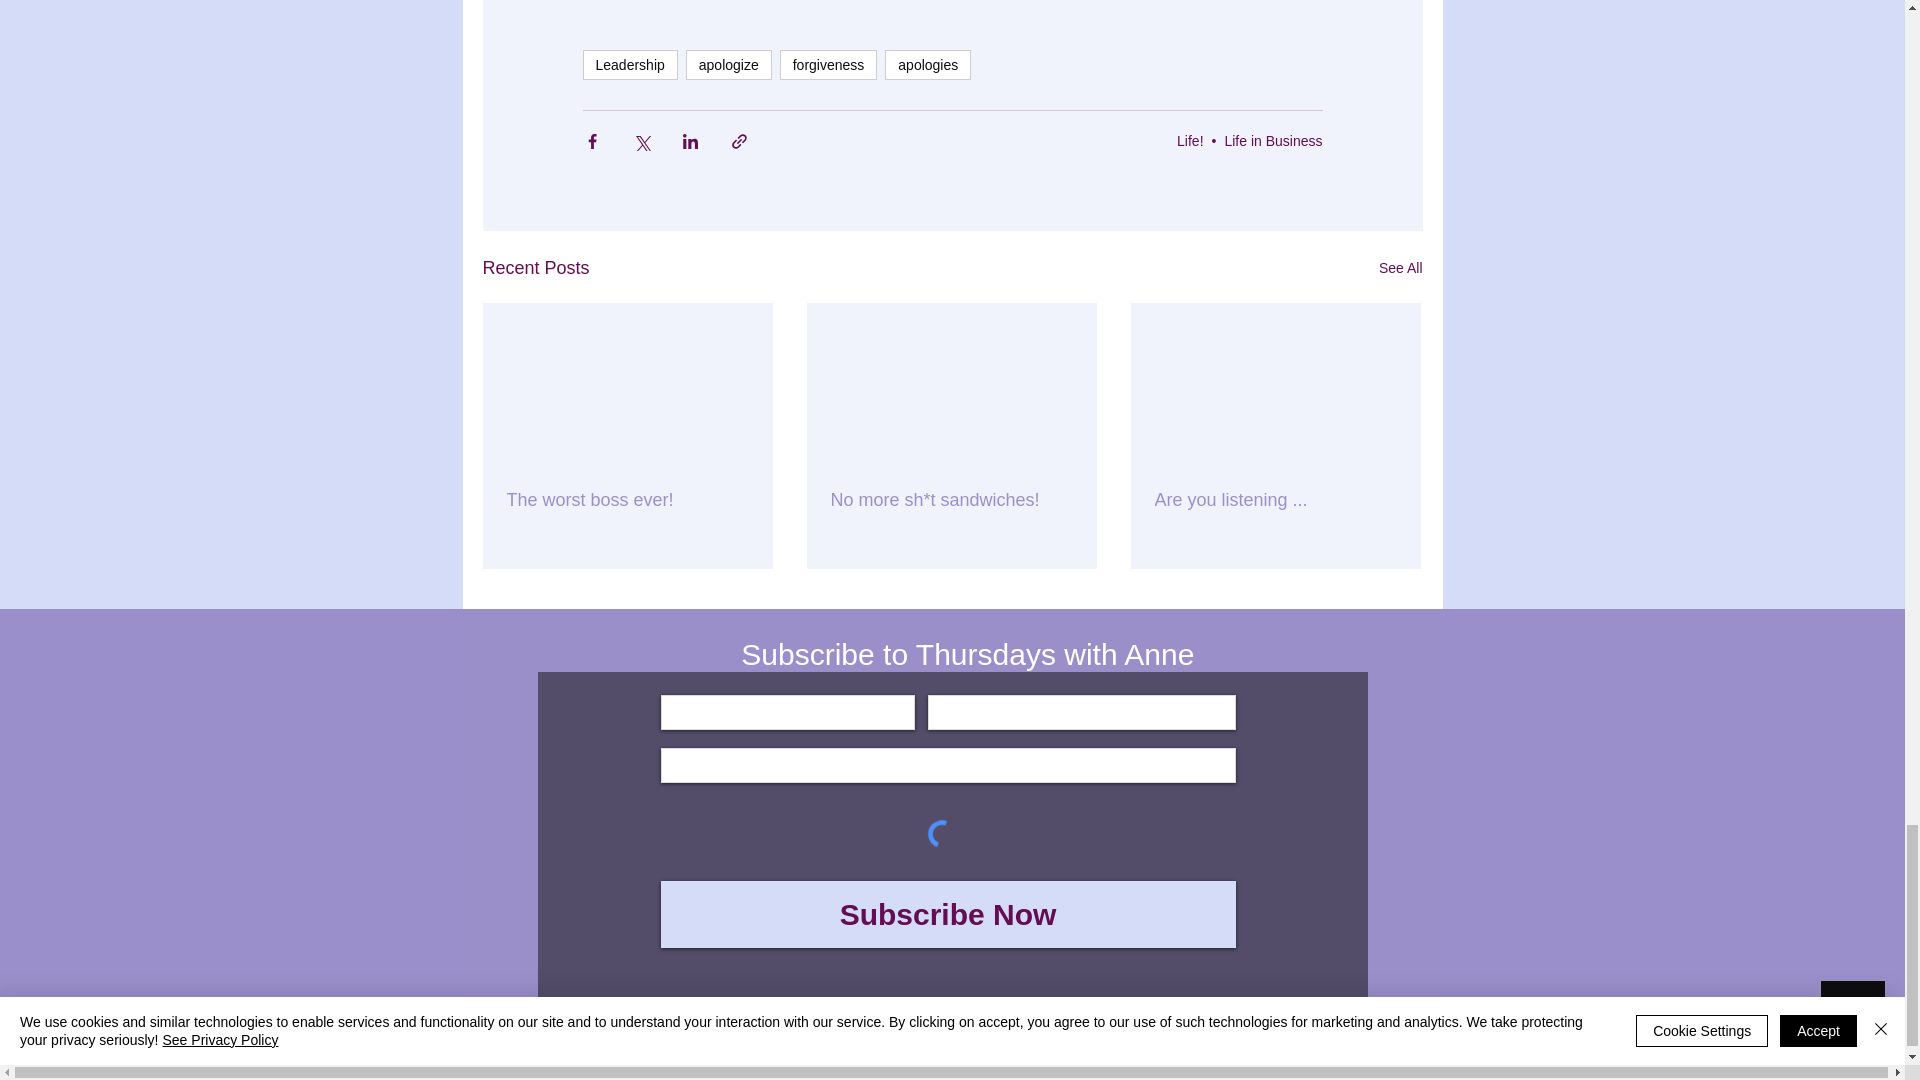 This screenshot has height=1080, width=1920. I want to click on Life in Business, so click(1273, 139).